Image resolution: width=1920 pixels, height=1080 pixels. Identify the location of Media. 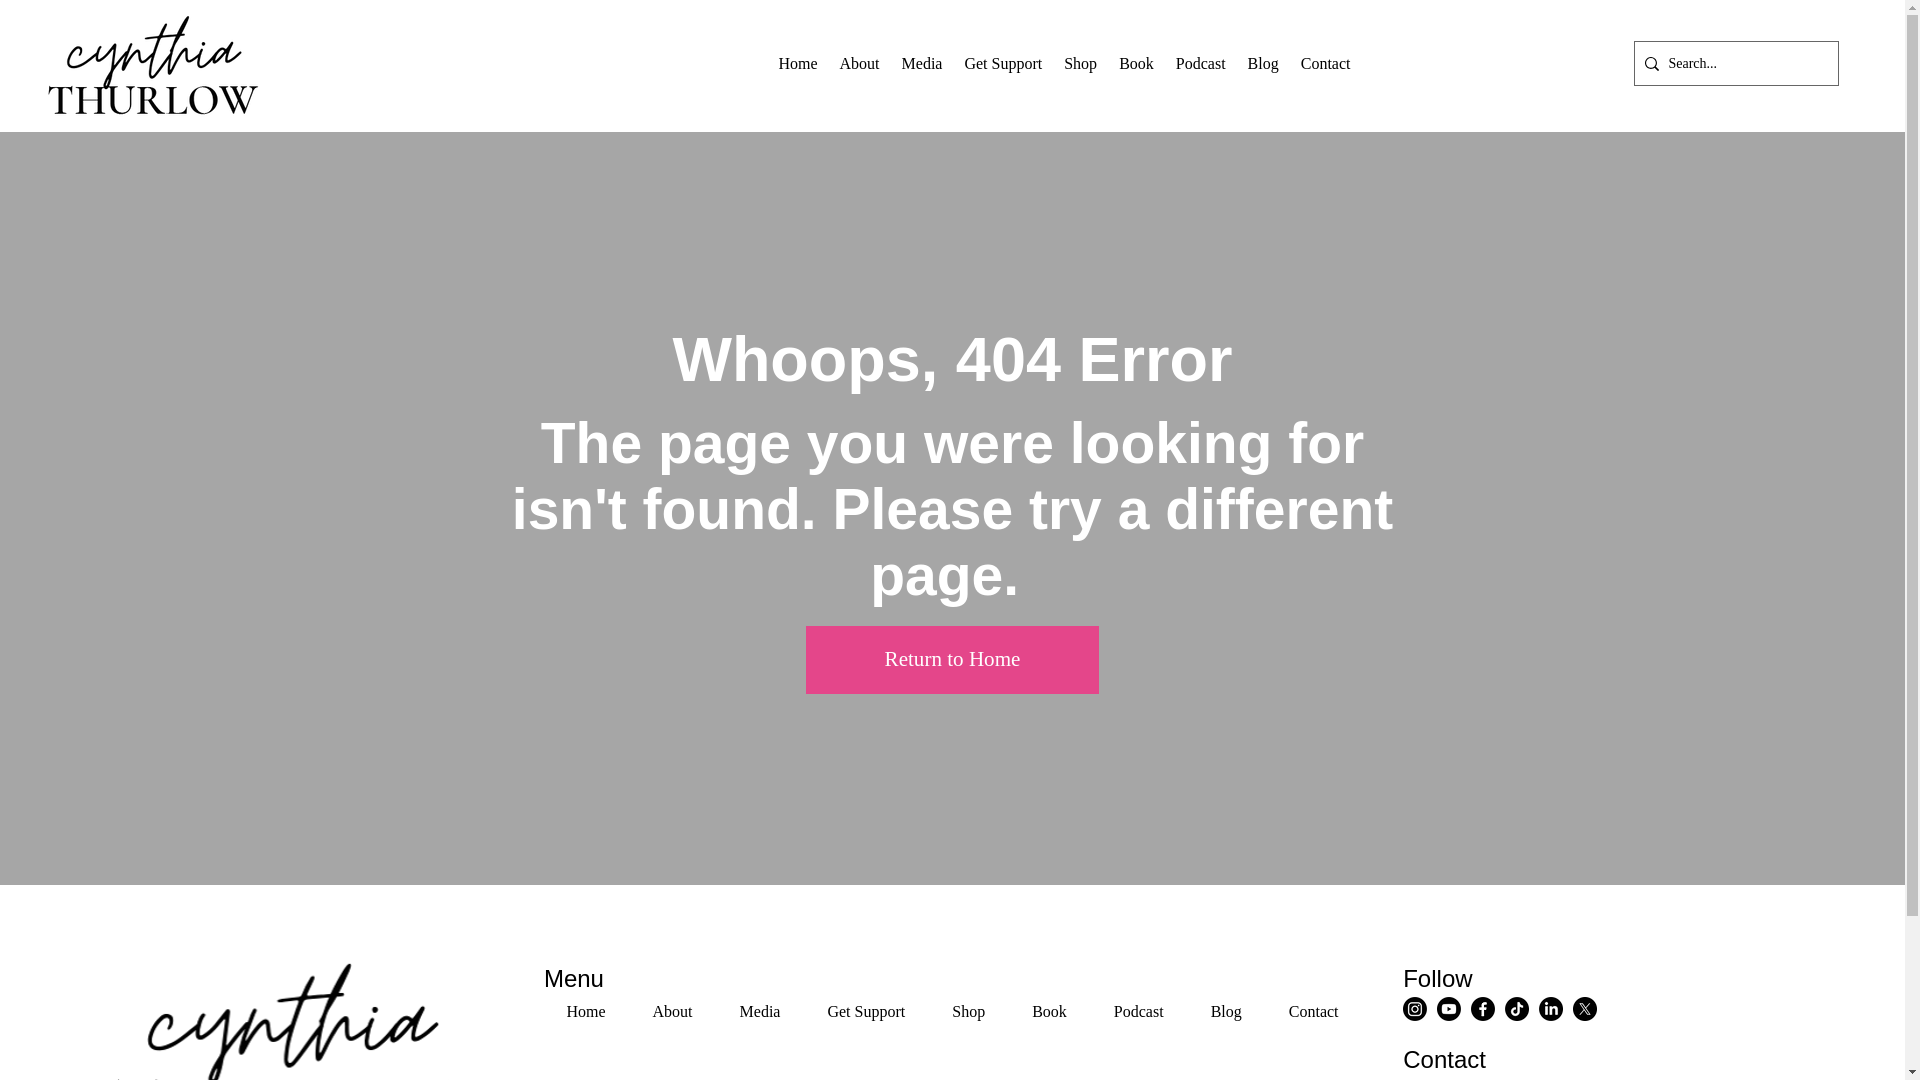
(1003, 64).